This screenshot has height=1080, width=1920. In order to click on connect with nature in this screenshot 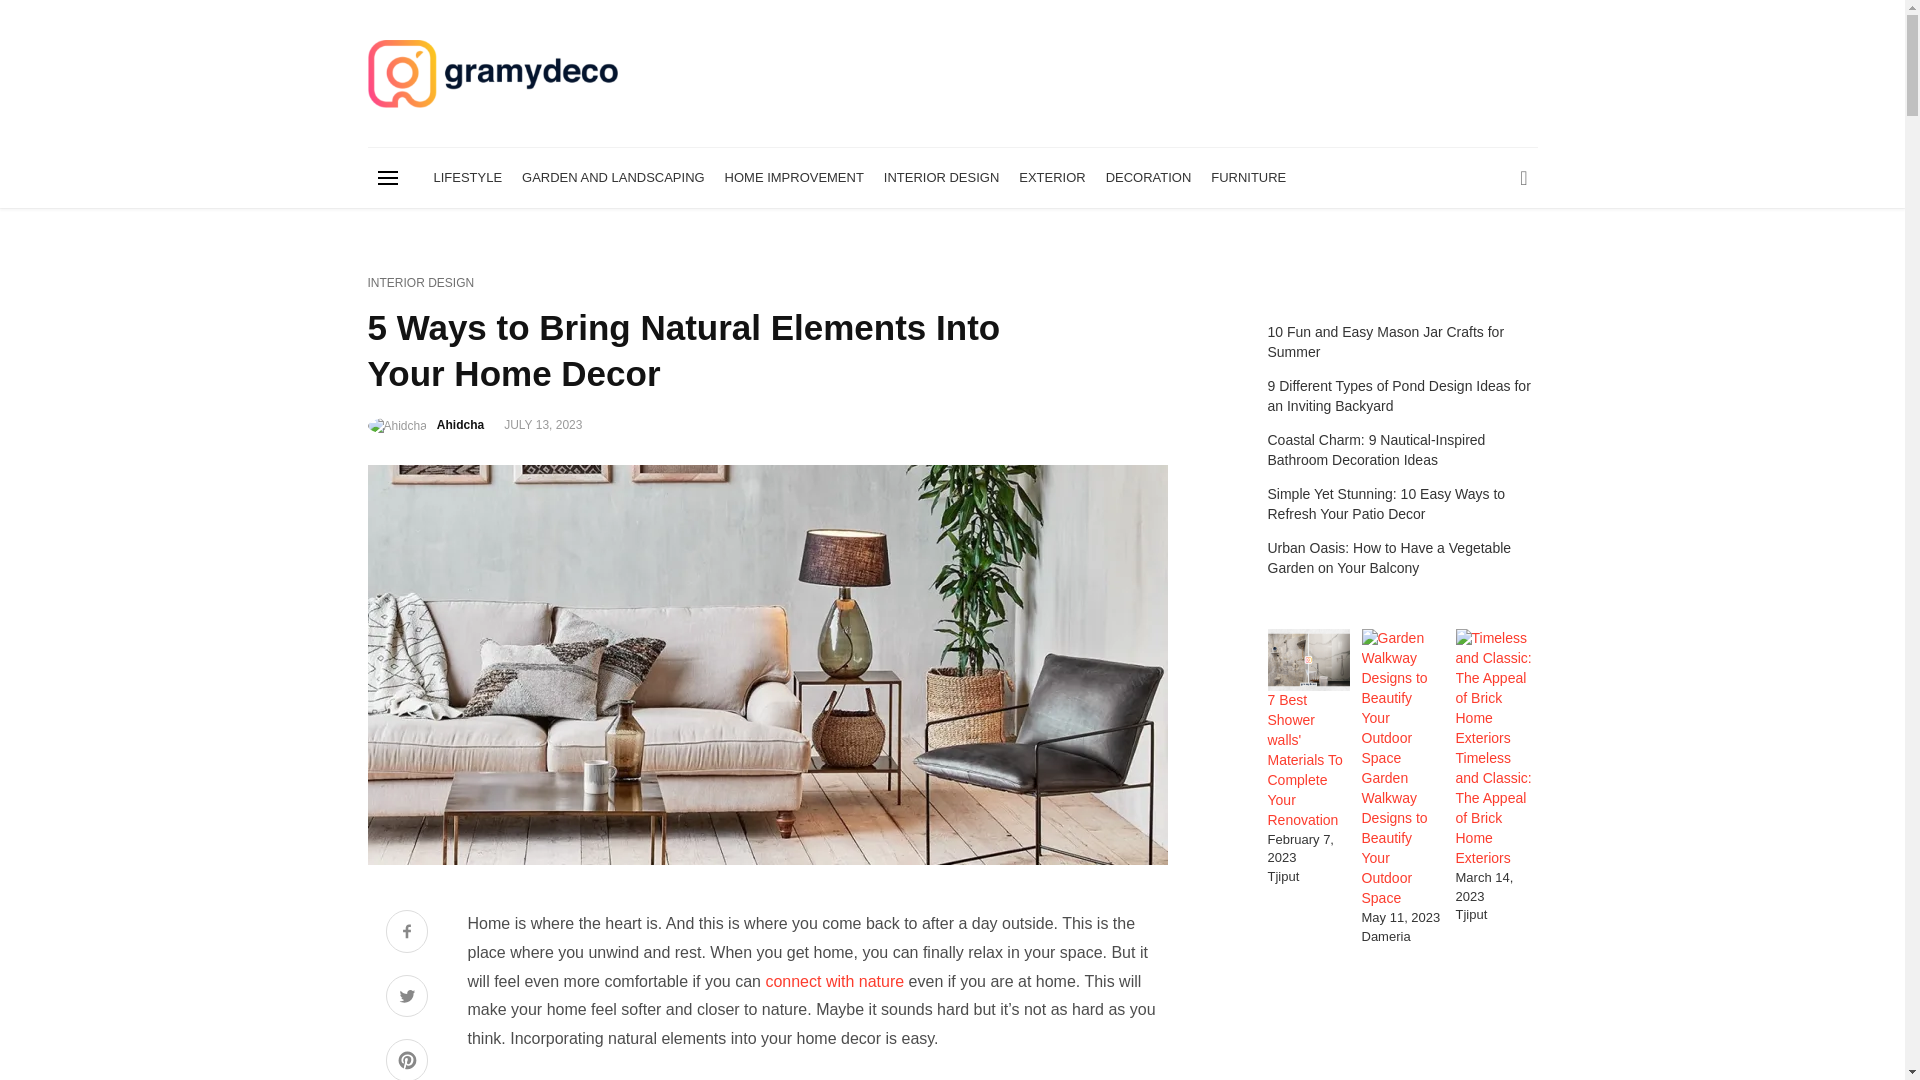, I will do `click(834, 982)`.